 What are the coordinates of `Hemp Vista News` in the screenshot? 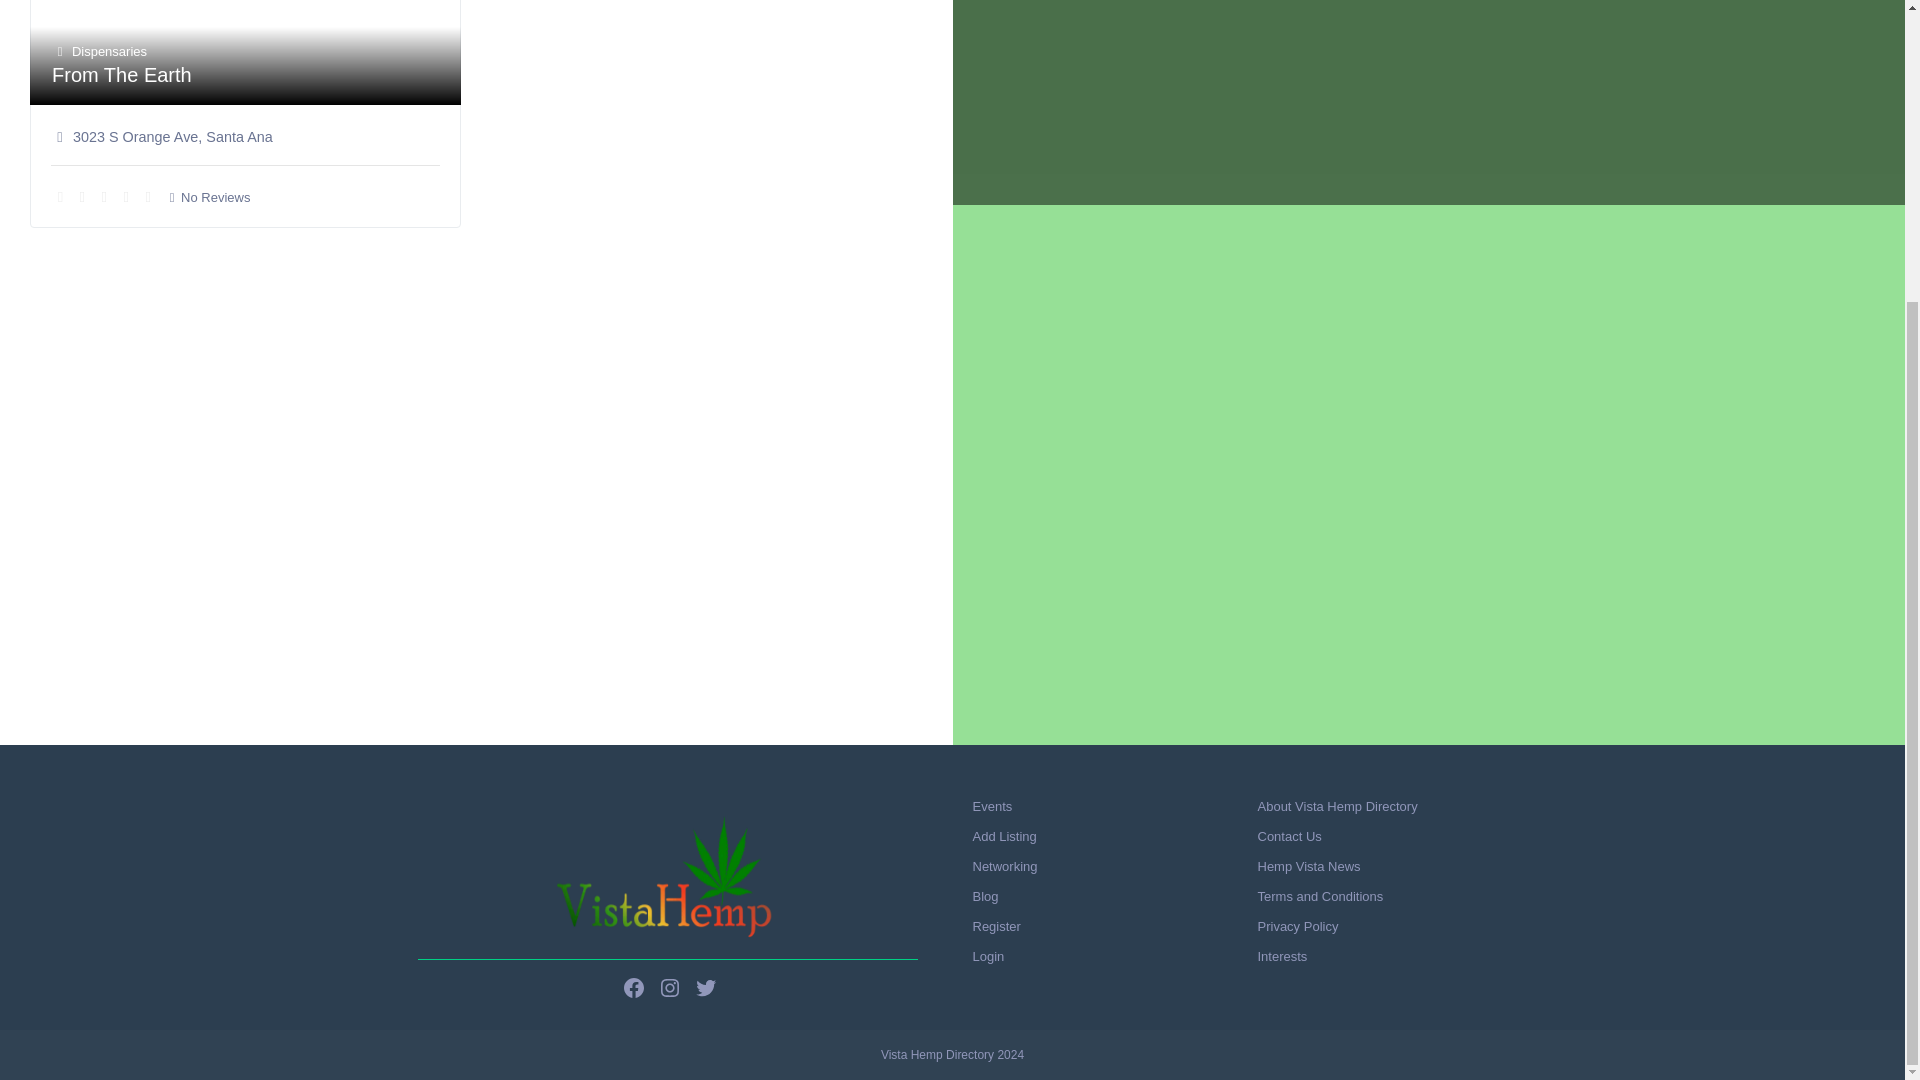 It's located at (1309, 866).